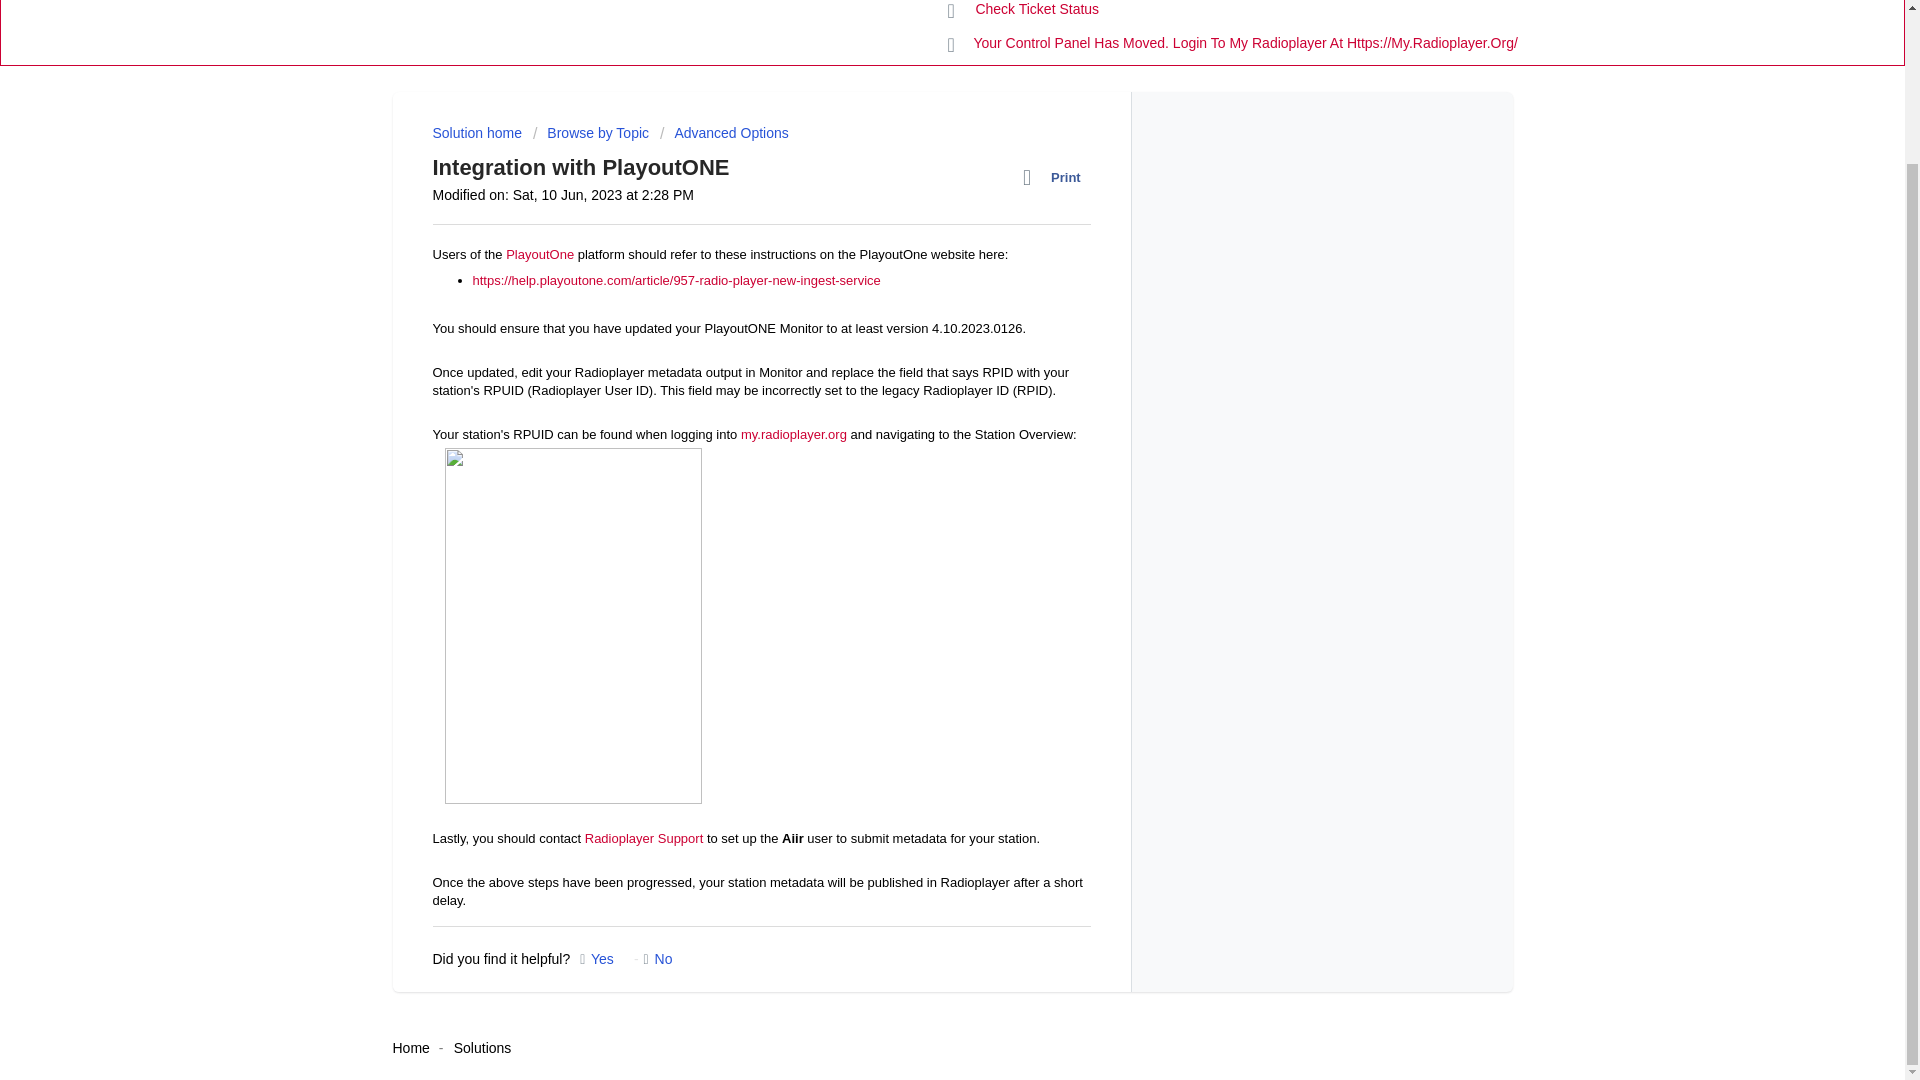 The image size is (1920, 1080). What do you see at coordinates (1024, 14) in the screenshot?
I see `Check ticket status` at bounding box center [1024, 14].